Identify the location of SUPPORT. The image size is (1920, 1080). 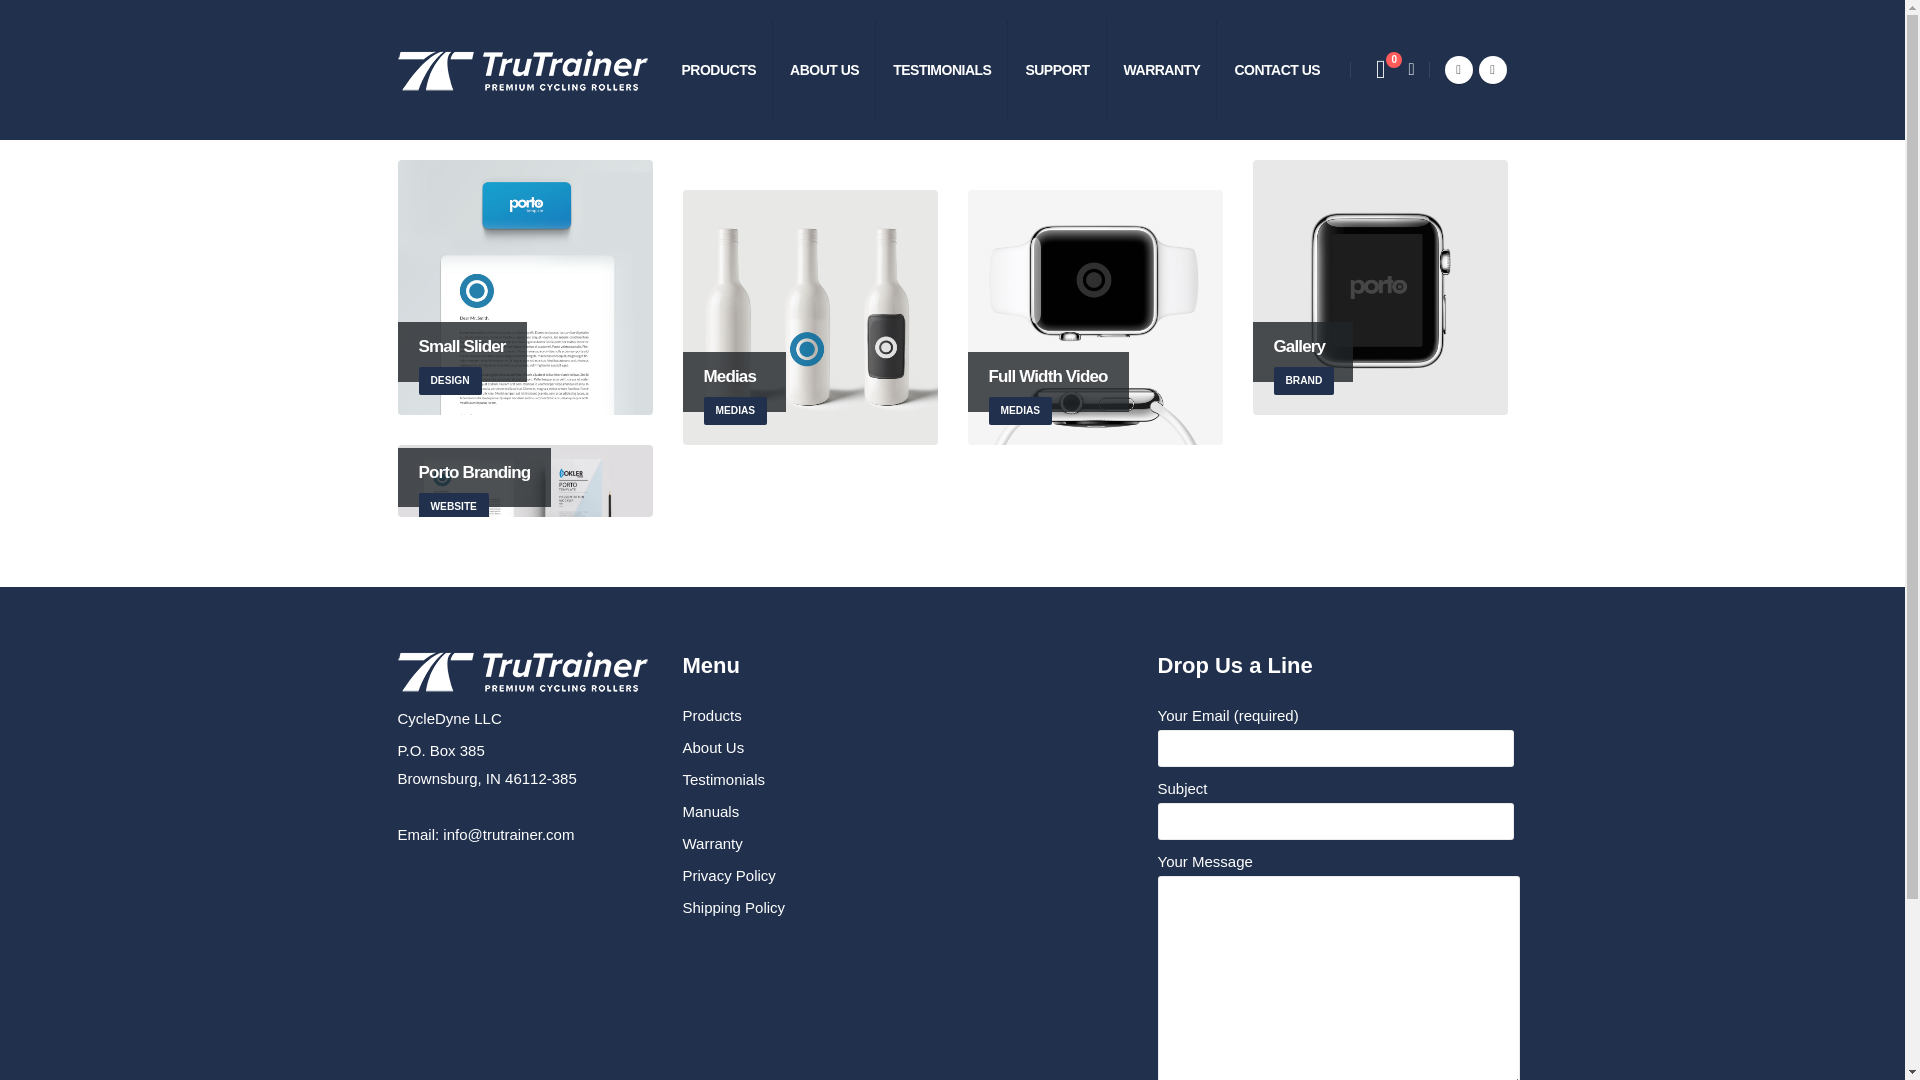
(524, 286).